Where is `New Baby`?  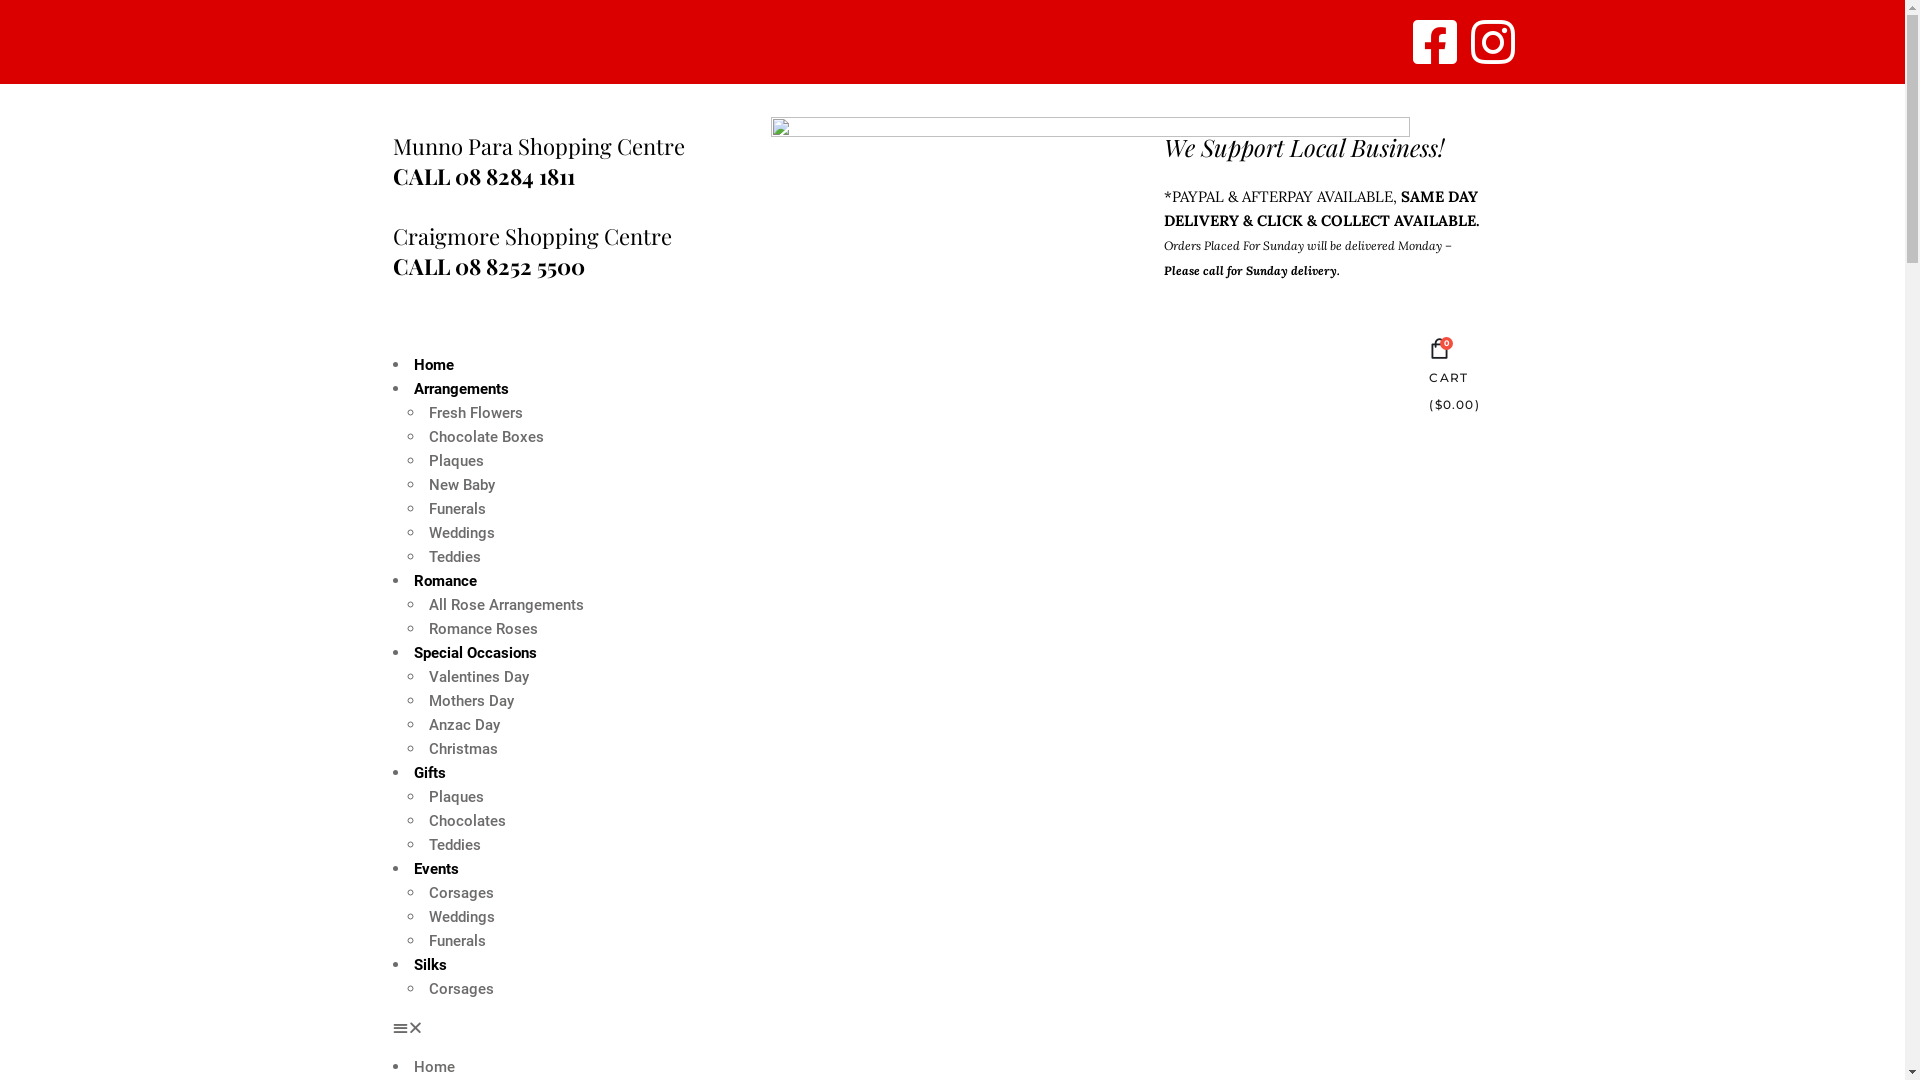 New Baby is located at coordinates (460, 485).